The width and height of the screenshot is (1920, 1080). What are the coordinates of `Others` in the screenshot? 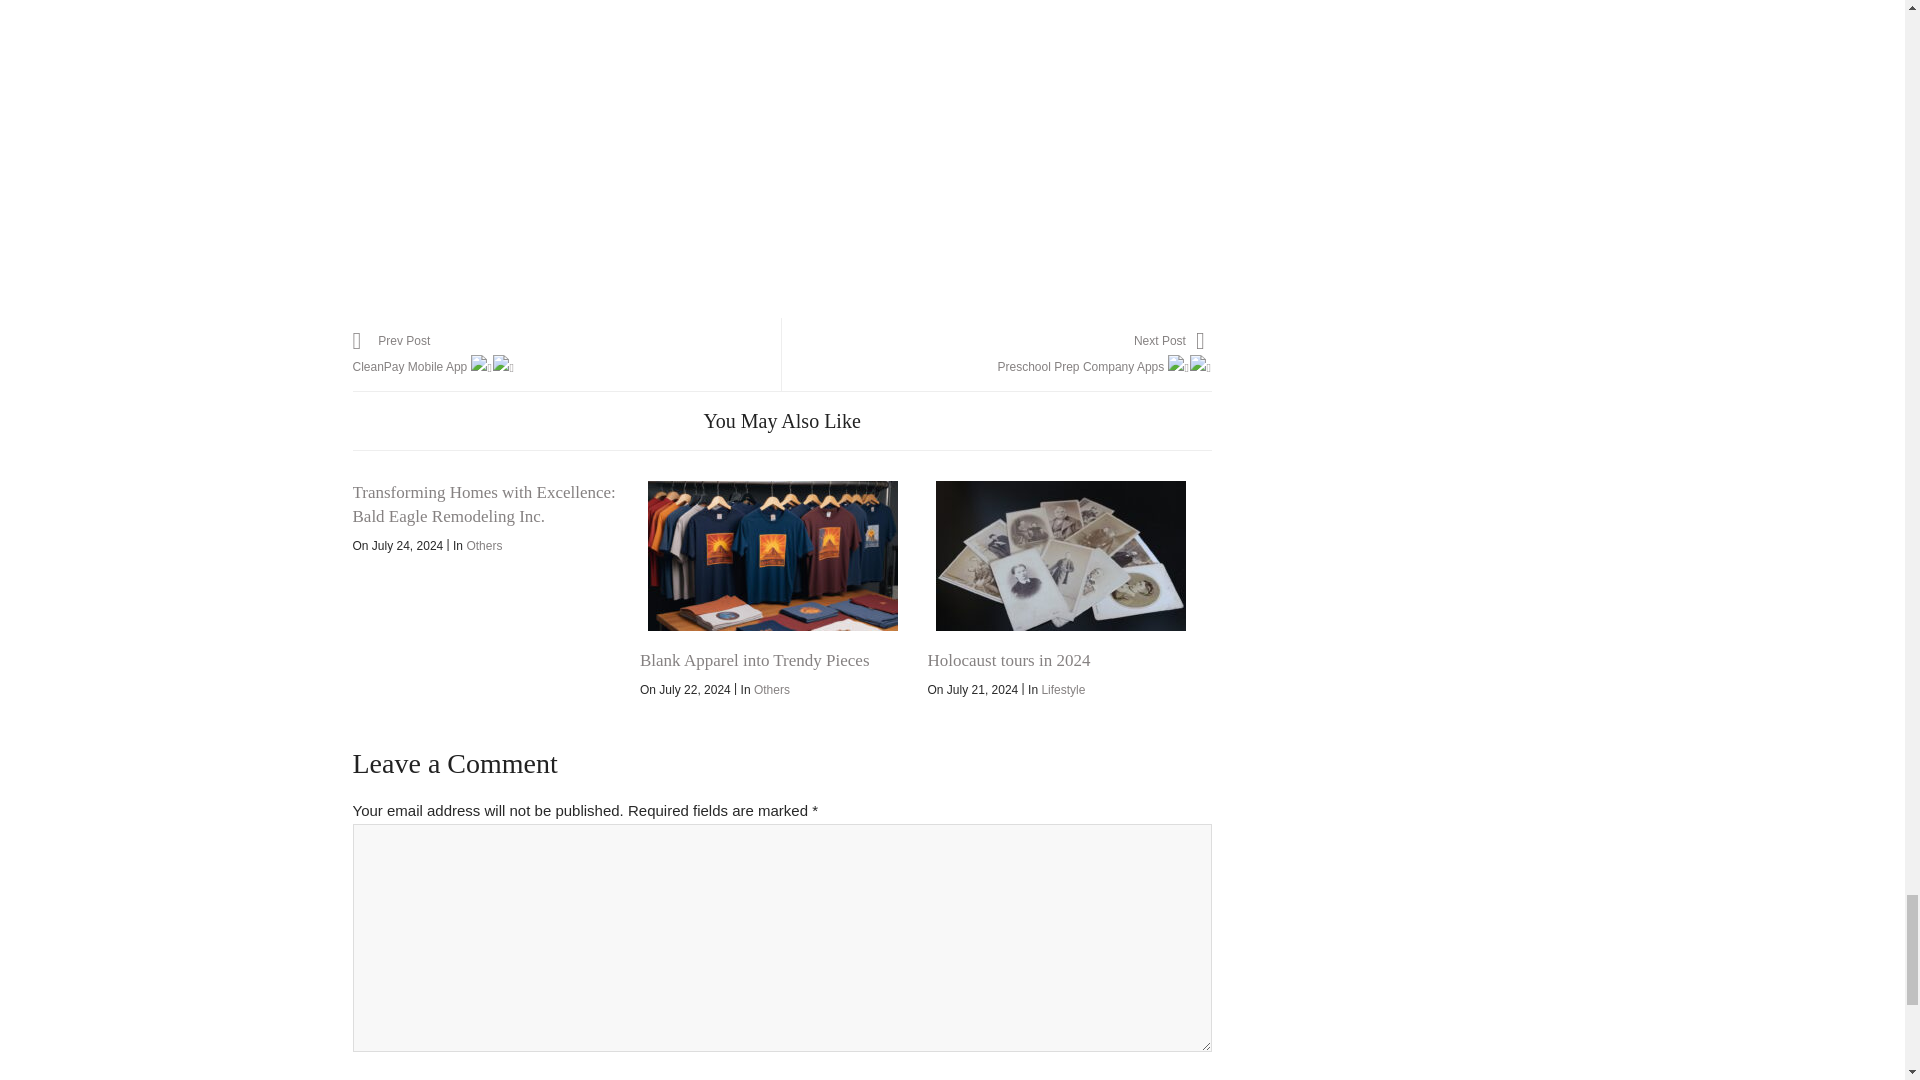 It's located at (996, 354).